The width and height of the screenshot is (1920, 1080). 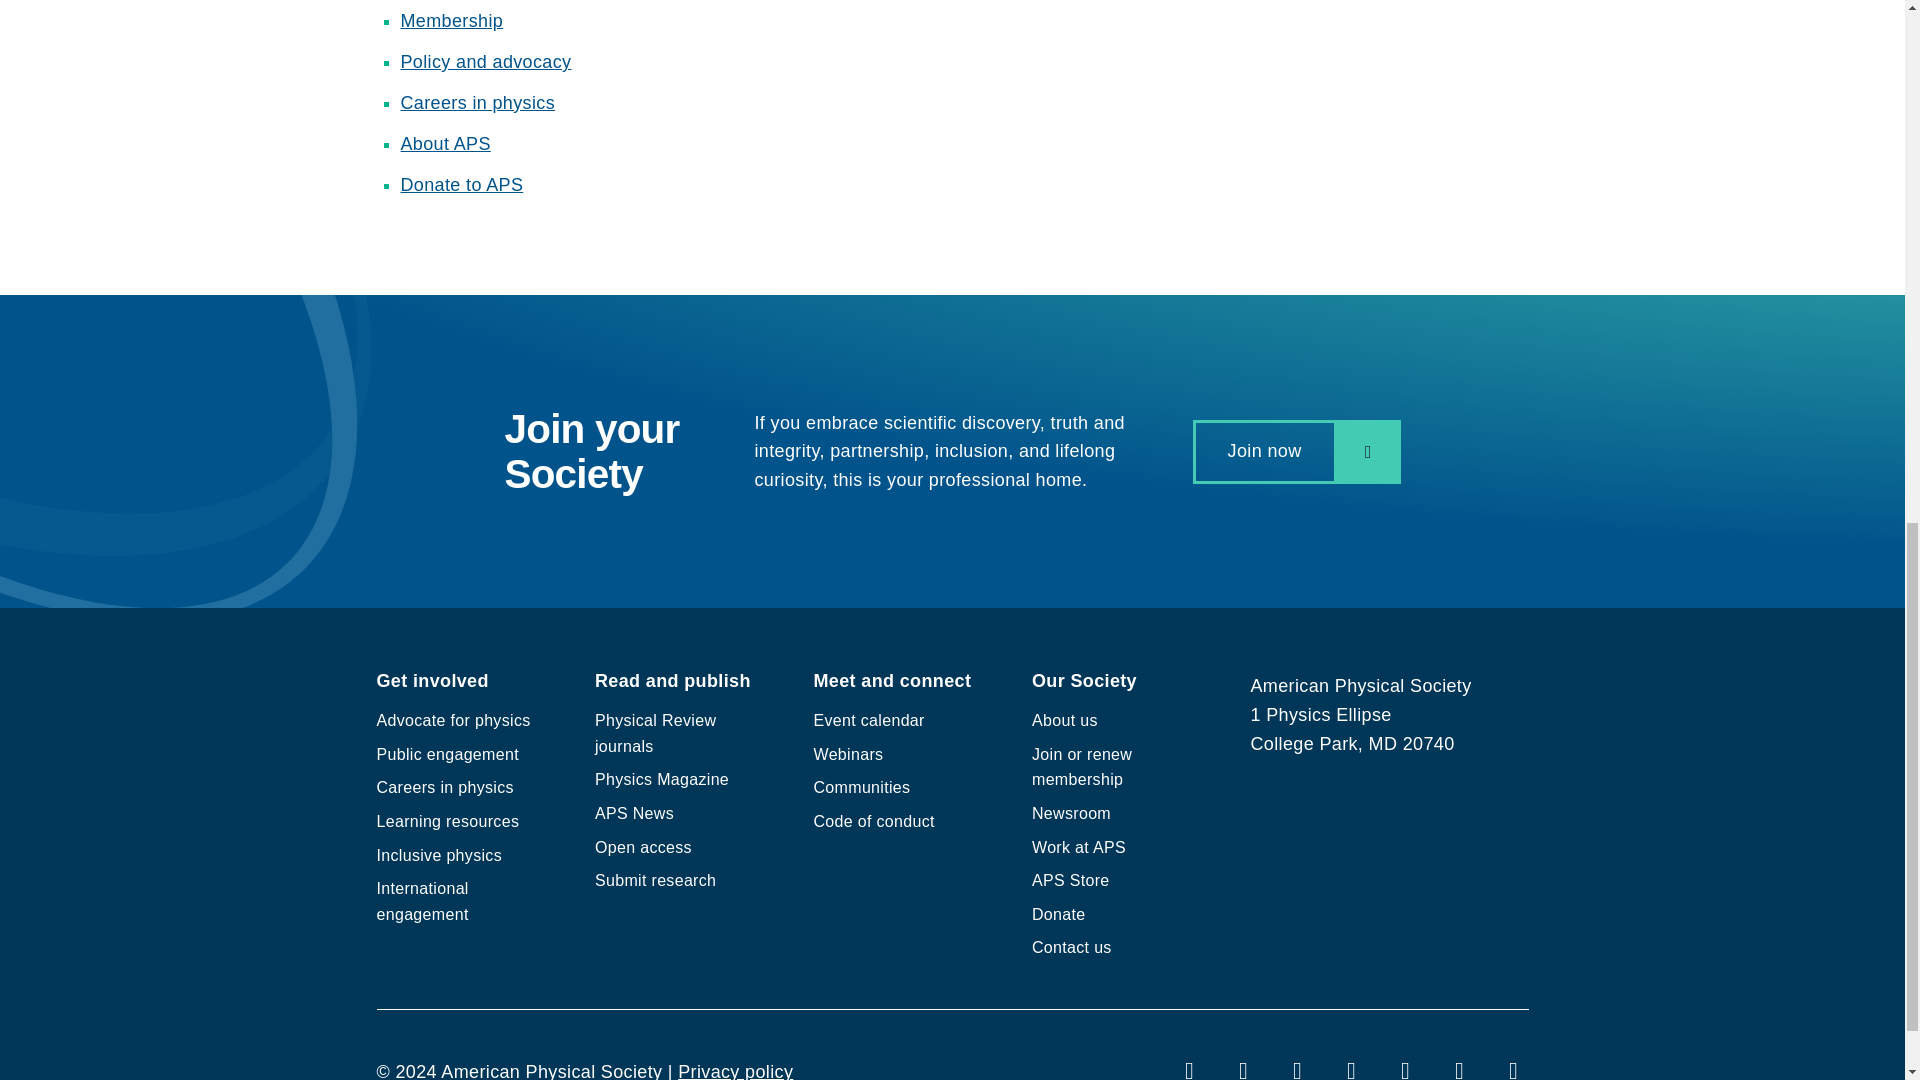 I want to click on Donate to APS, so click(x=460, y=184).